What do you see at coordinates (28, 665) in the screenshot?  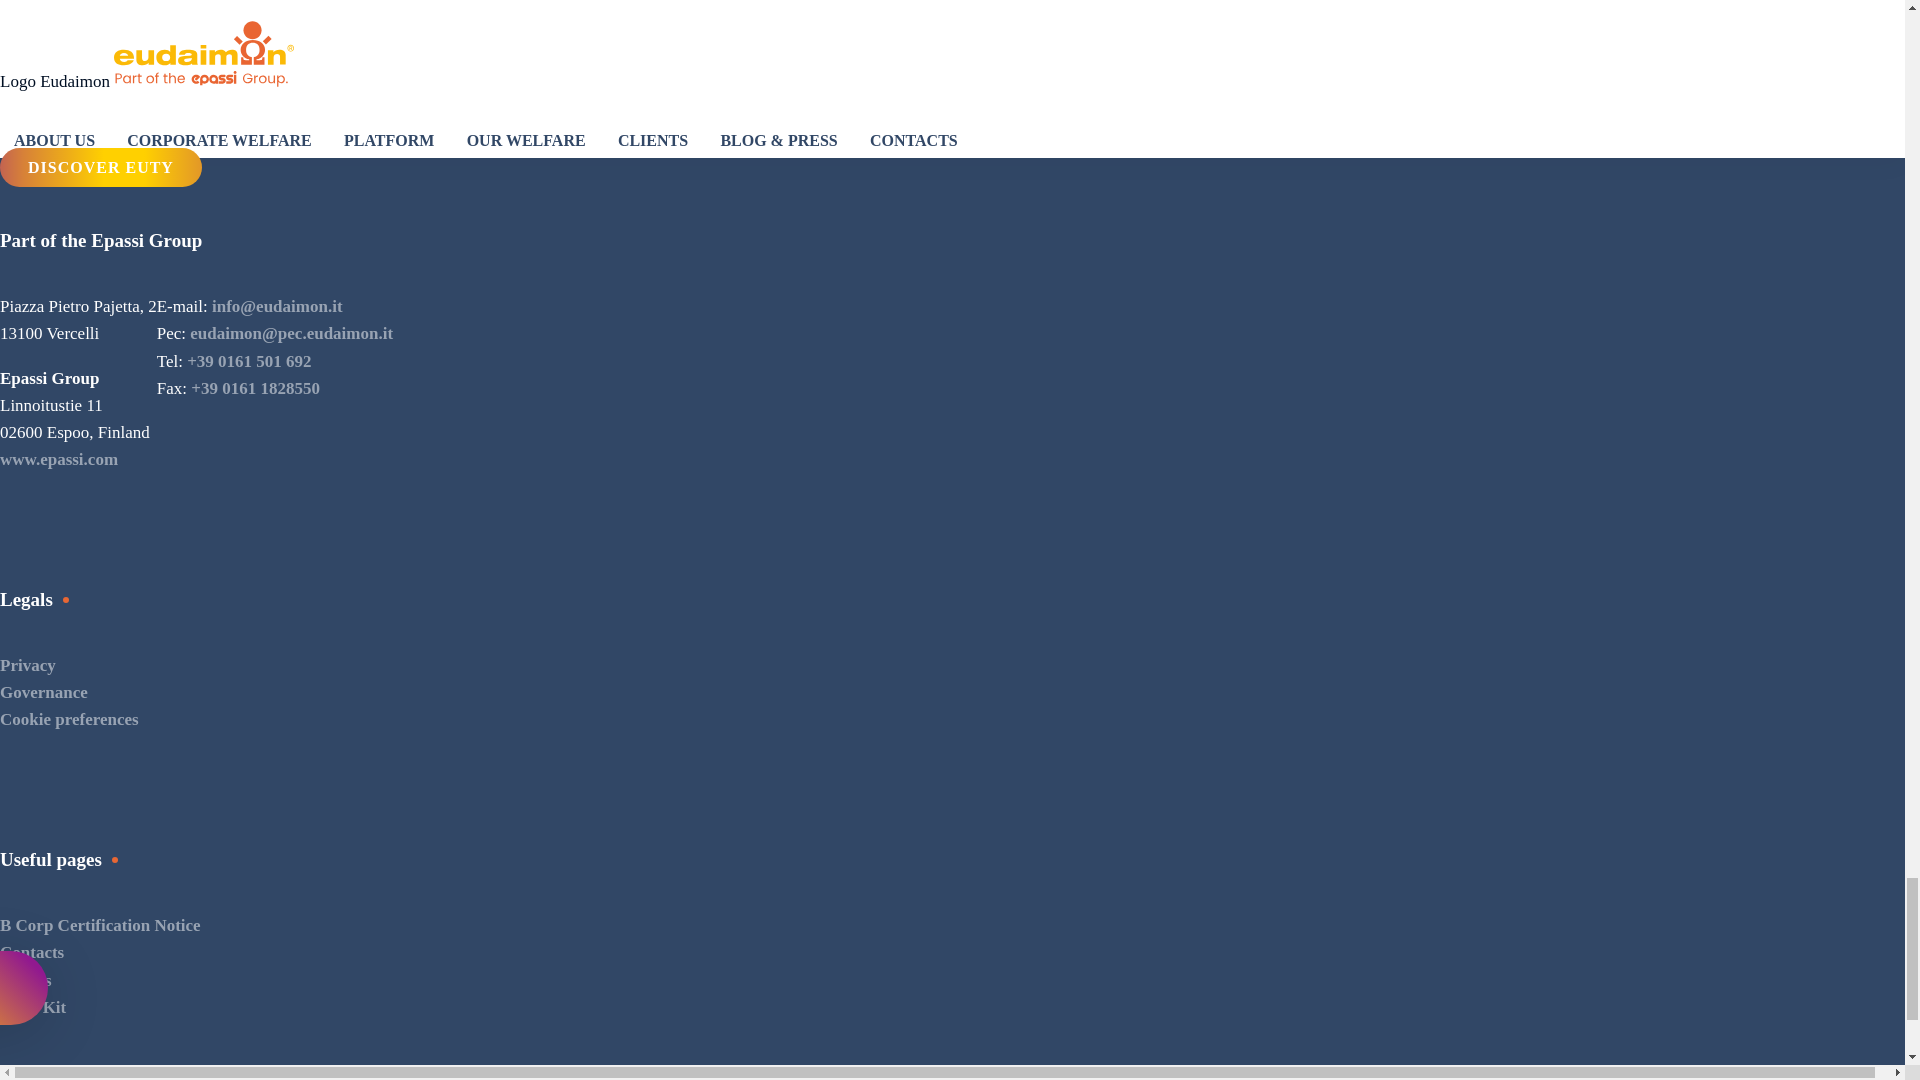 I see `Privacy` at bounding box center [28, 665].